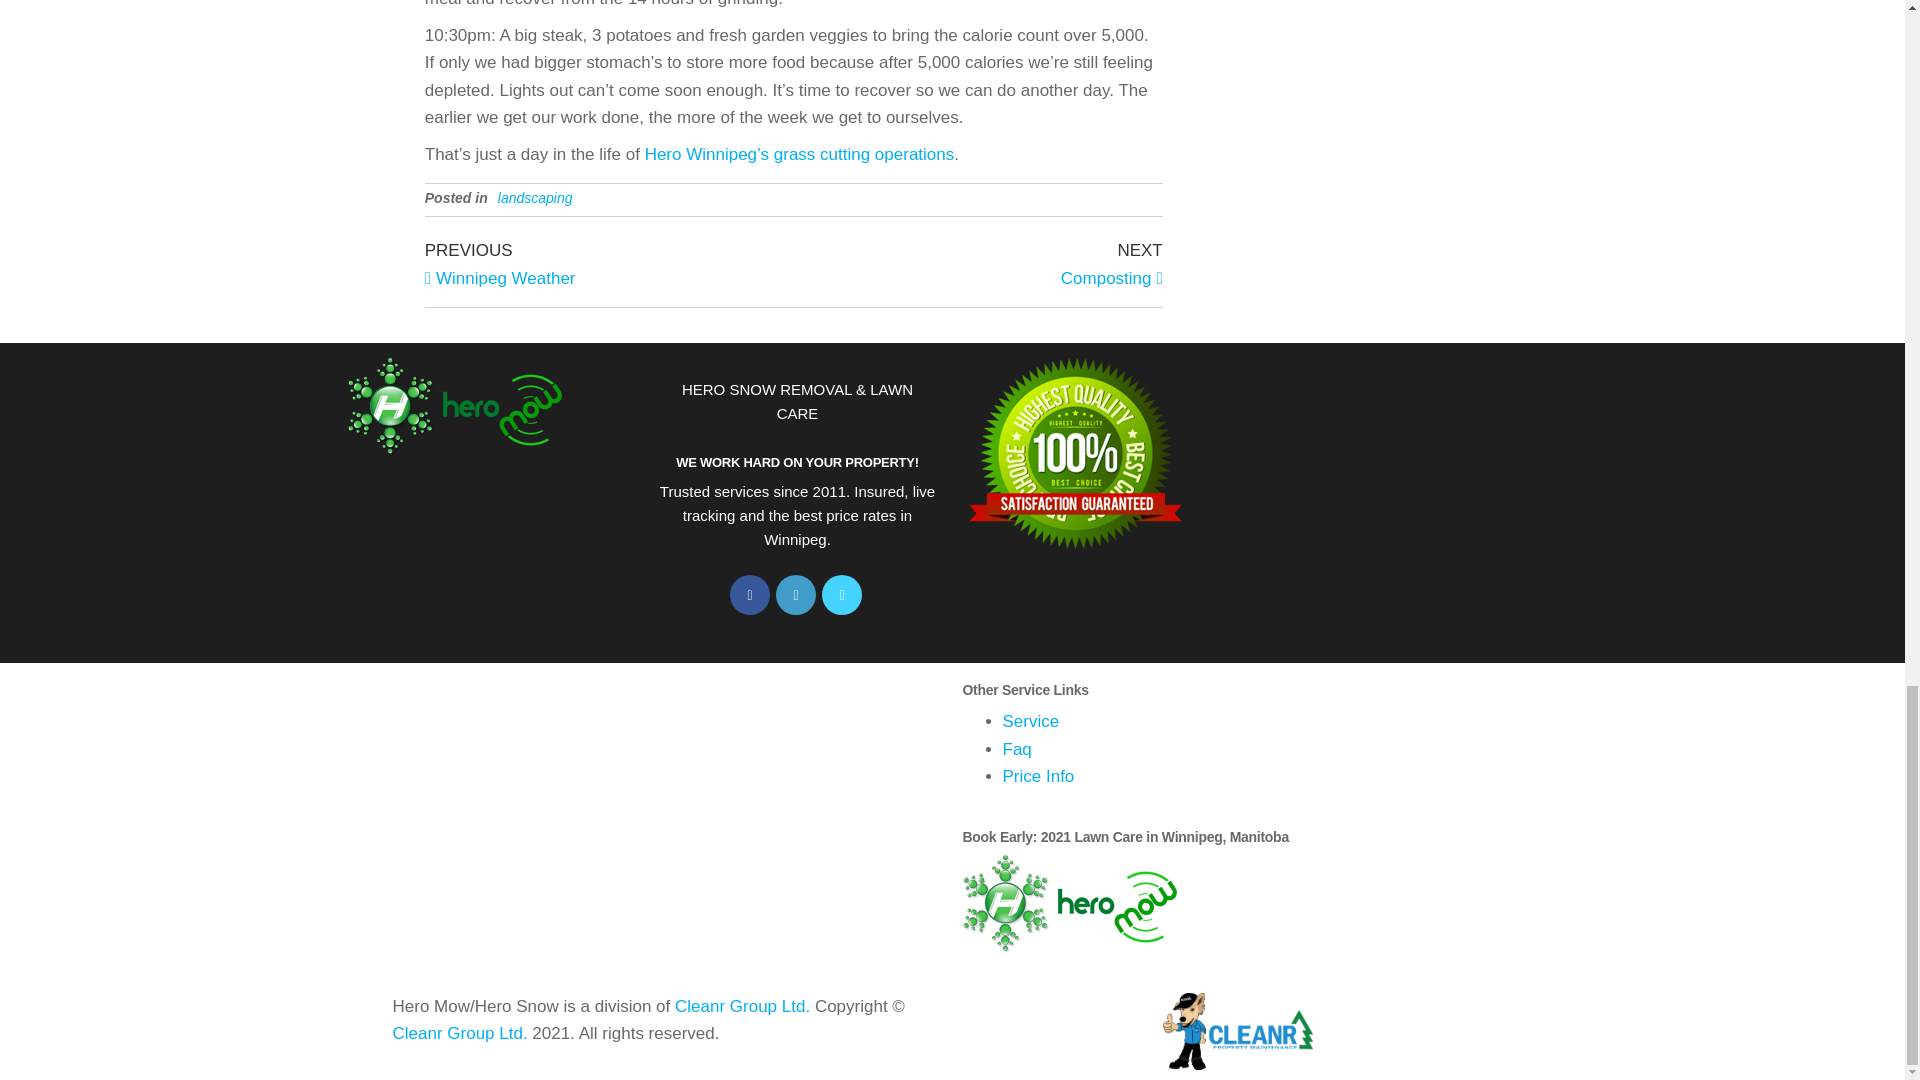  Describe the element at coordinates (458, 1033) in the screenshot. I see `Cleanr Group Ltd.` at that location.